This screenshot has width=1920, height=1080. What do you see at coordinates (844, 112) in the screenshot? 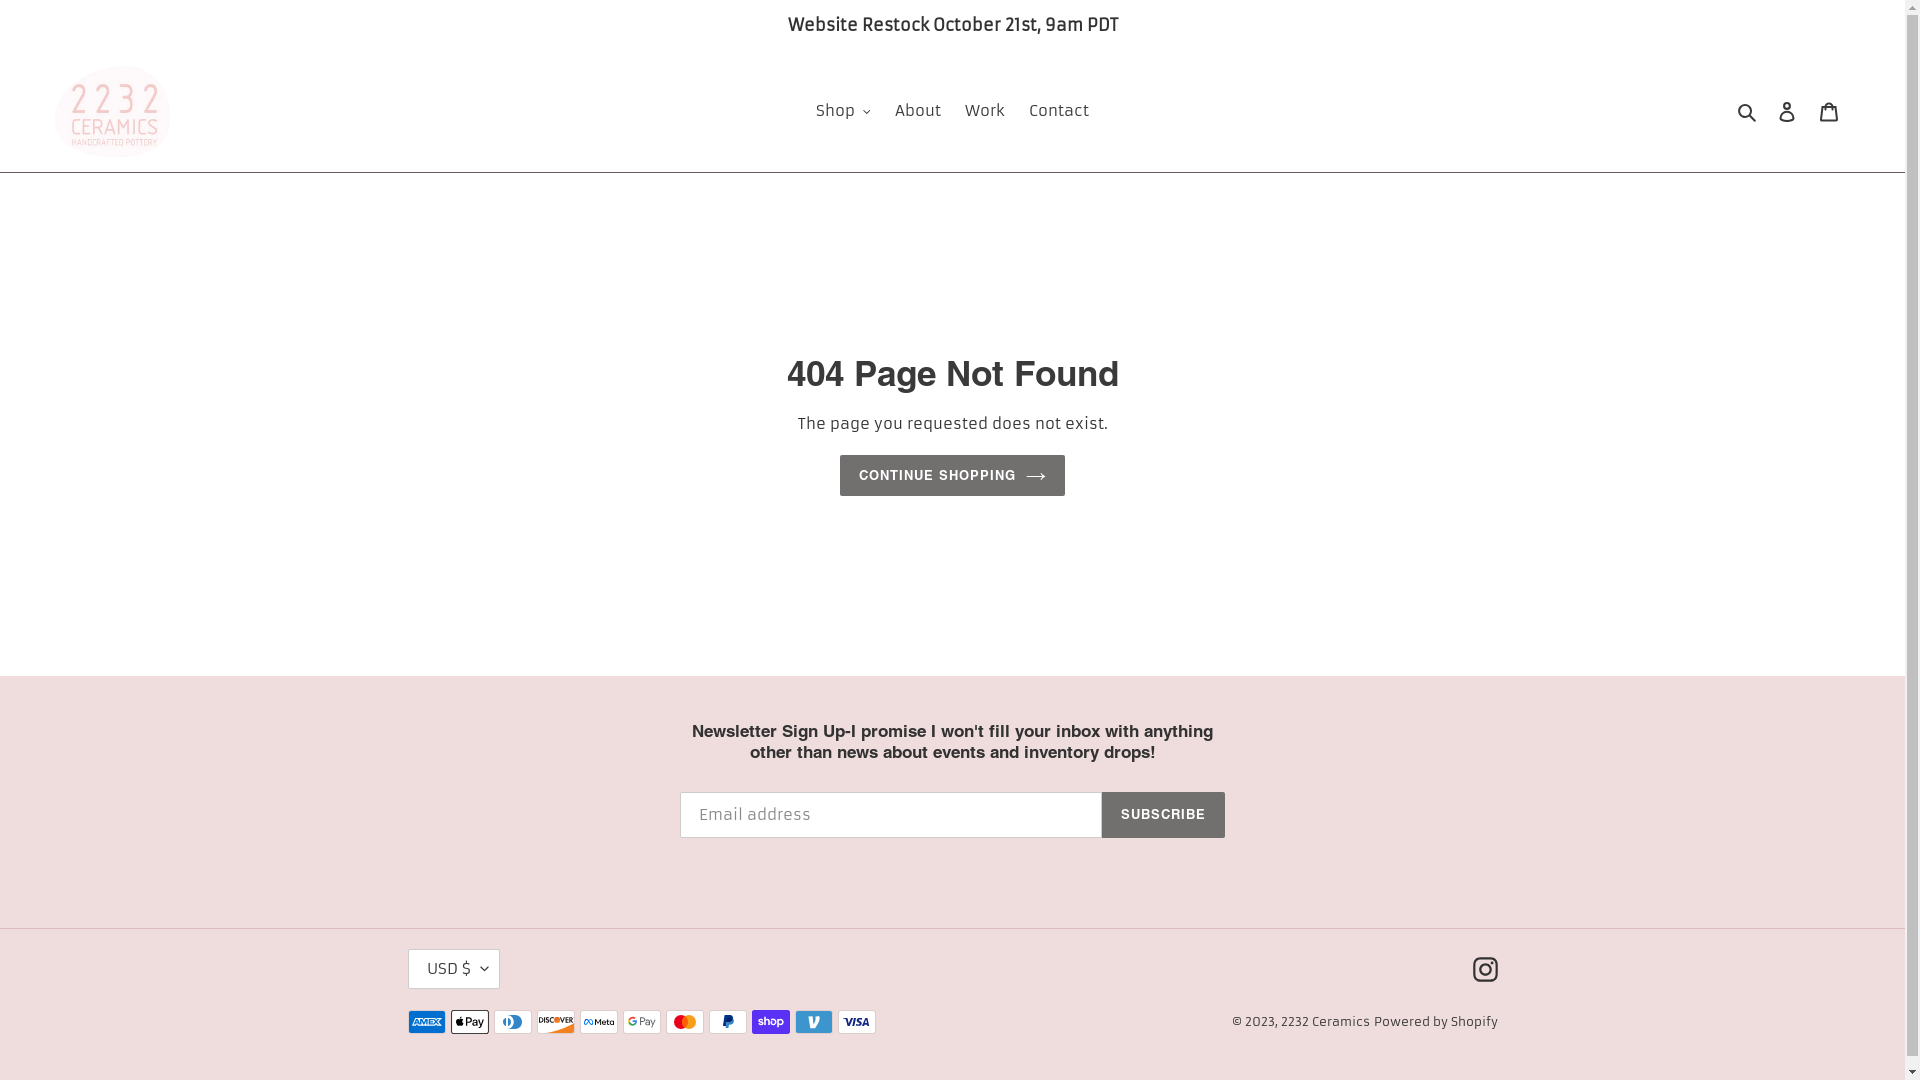
I see `Shop` at bounding box center [844, 112].